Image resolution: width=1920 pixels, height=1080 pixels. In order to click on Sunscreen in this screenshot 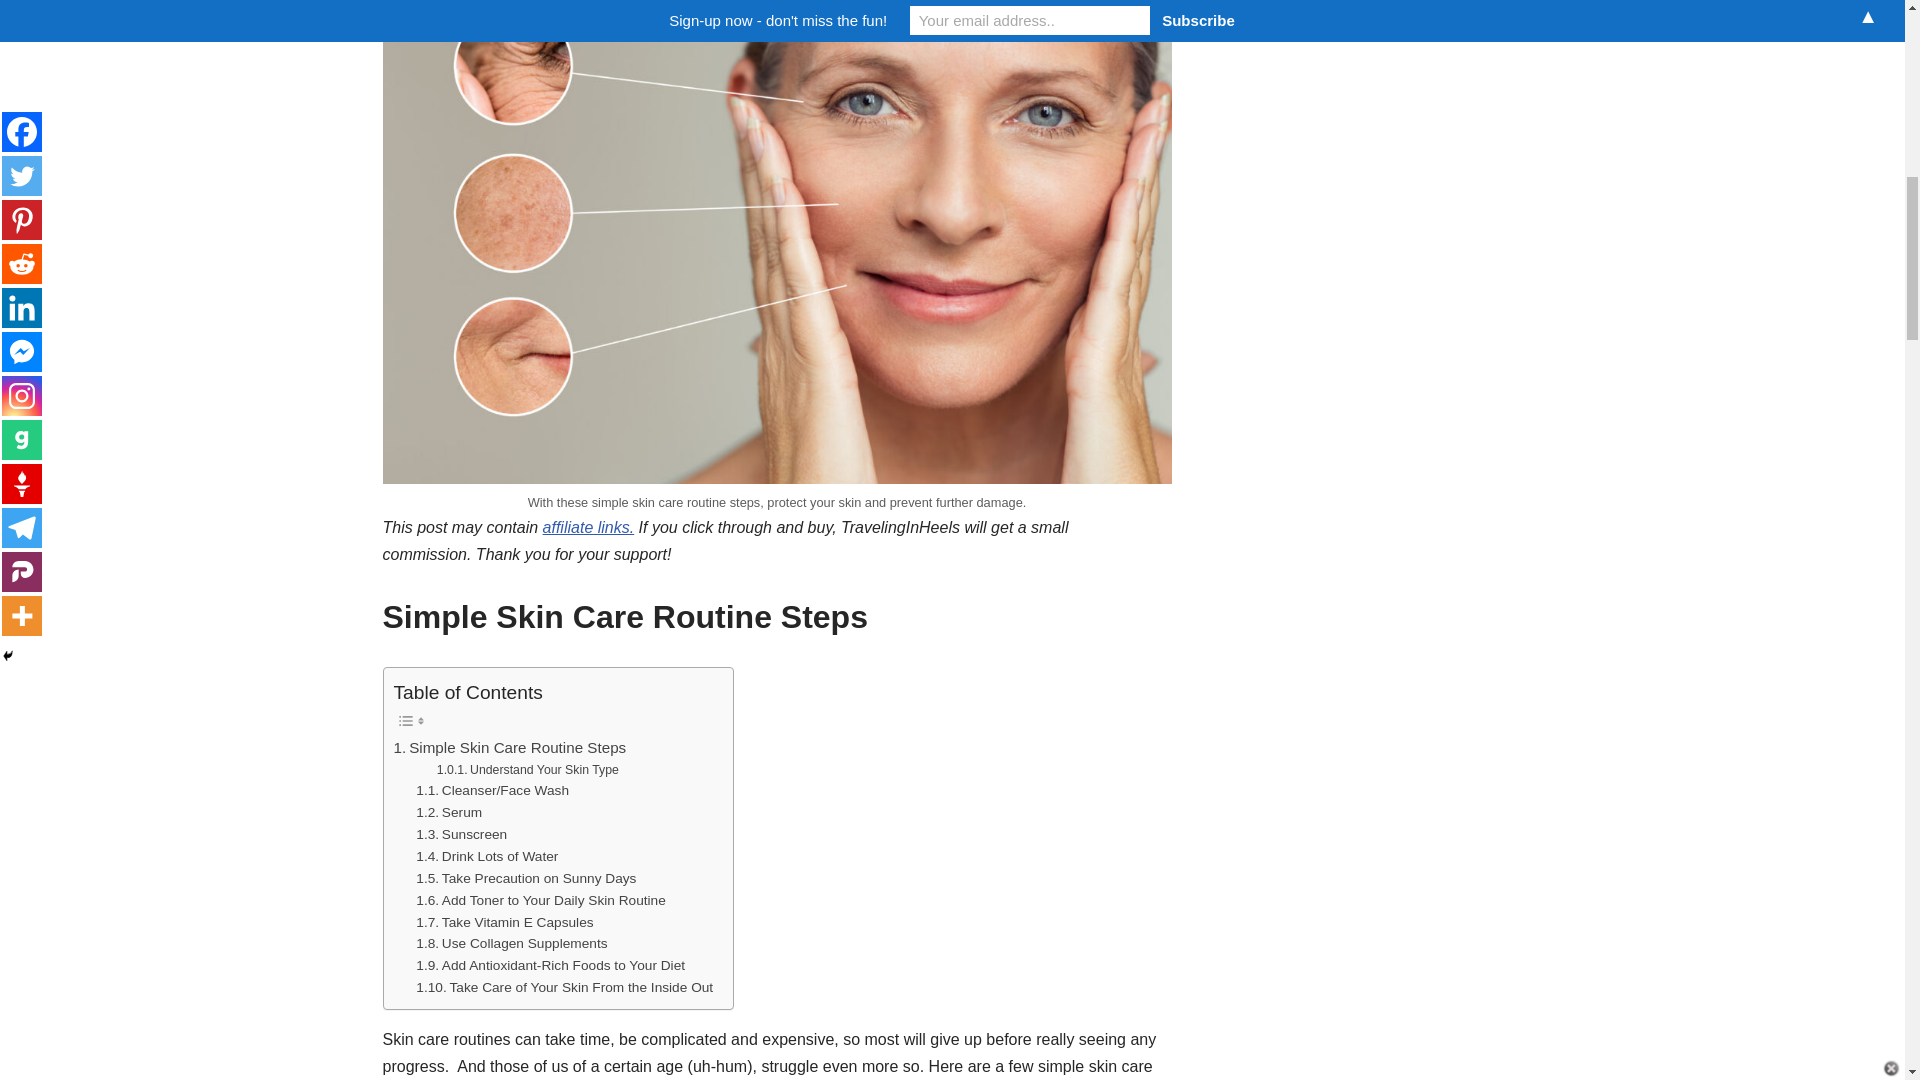, I will do `click(461, 834)`.